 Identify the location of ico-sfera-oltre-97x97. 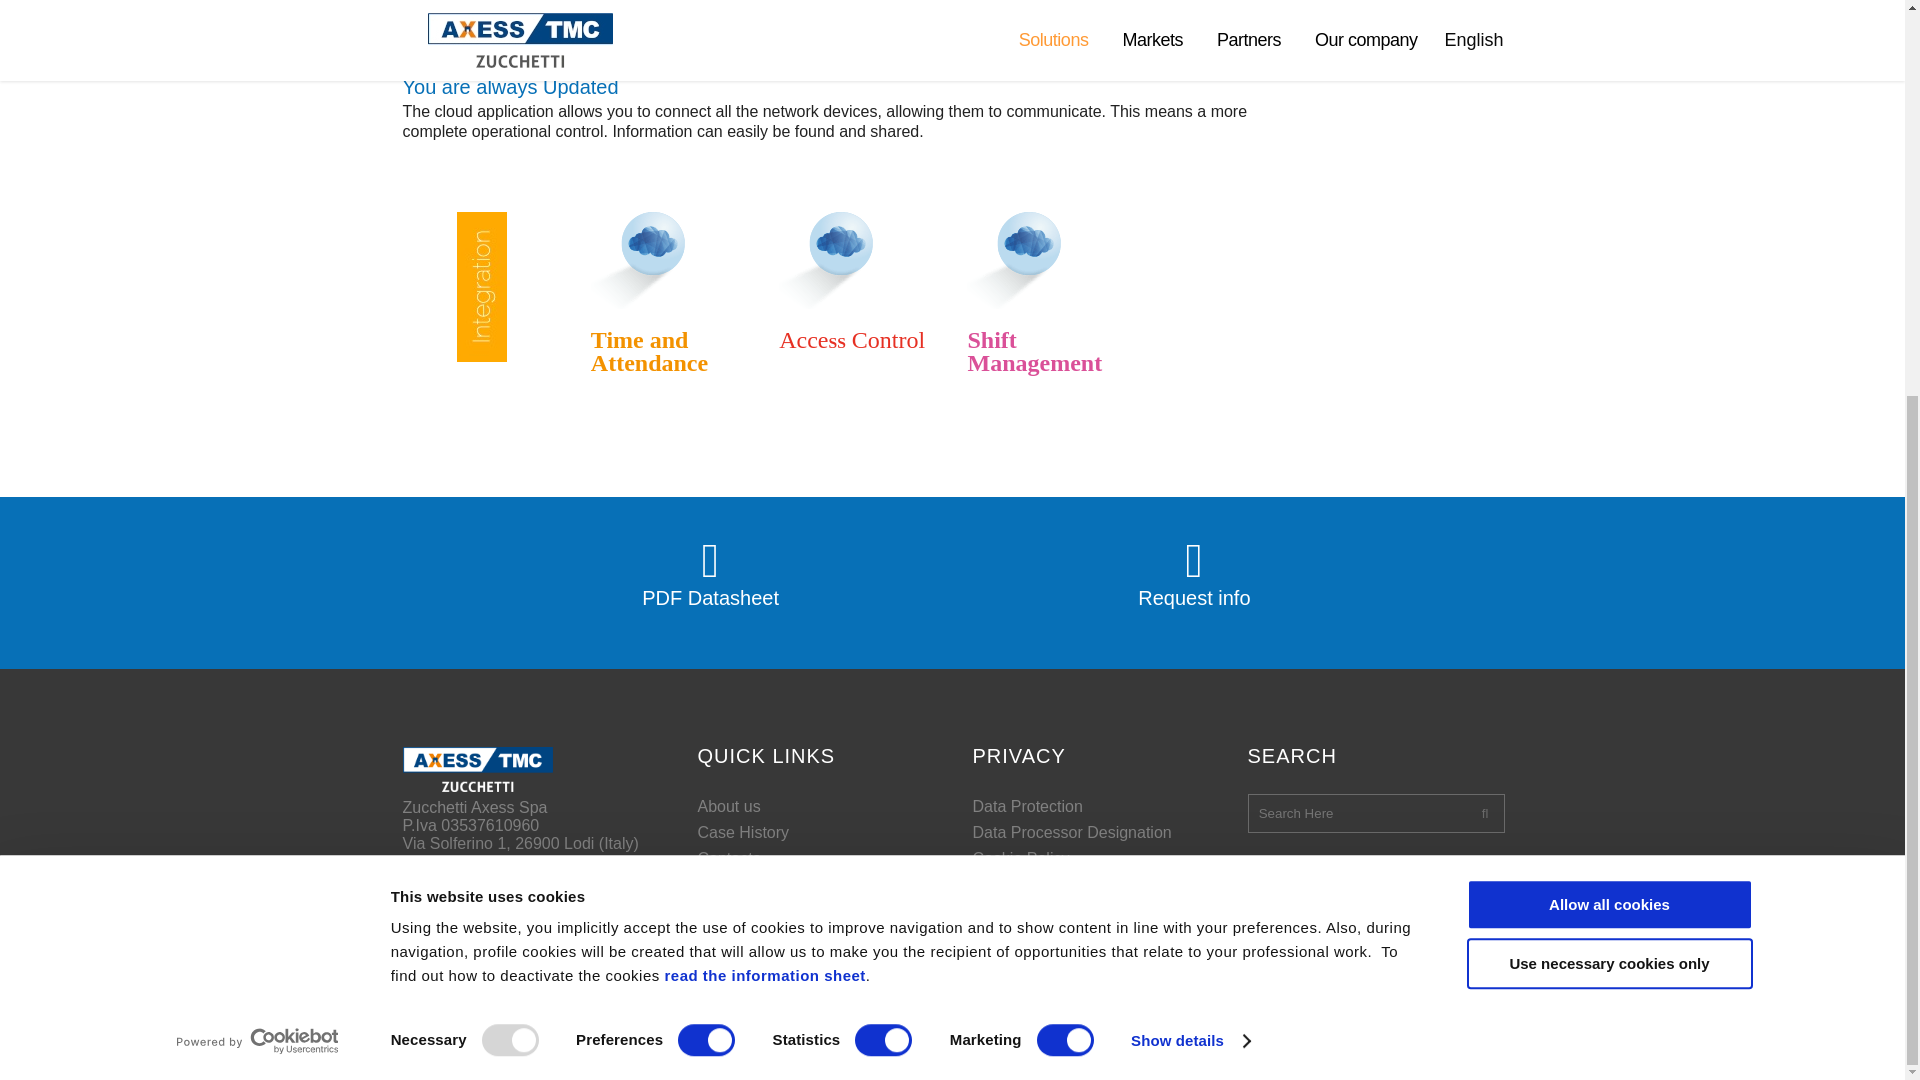
(1015, 260).